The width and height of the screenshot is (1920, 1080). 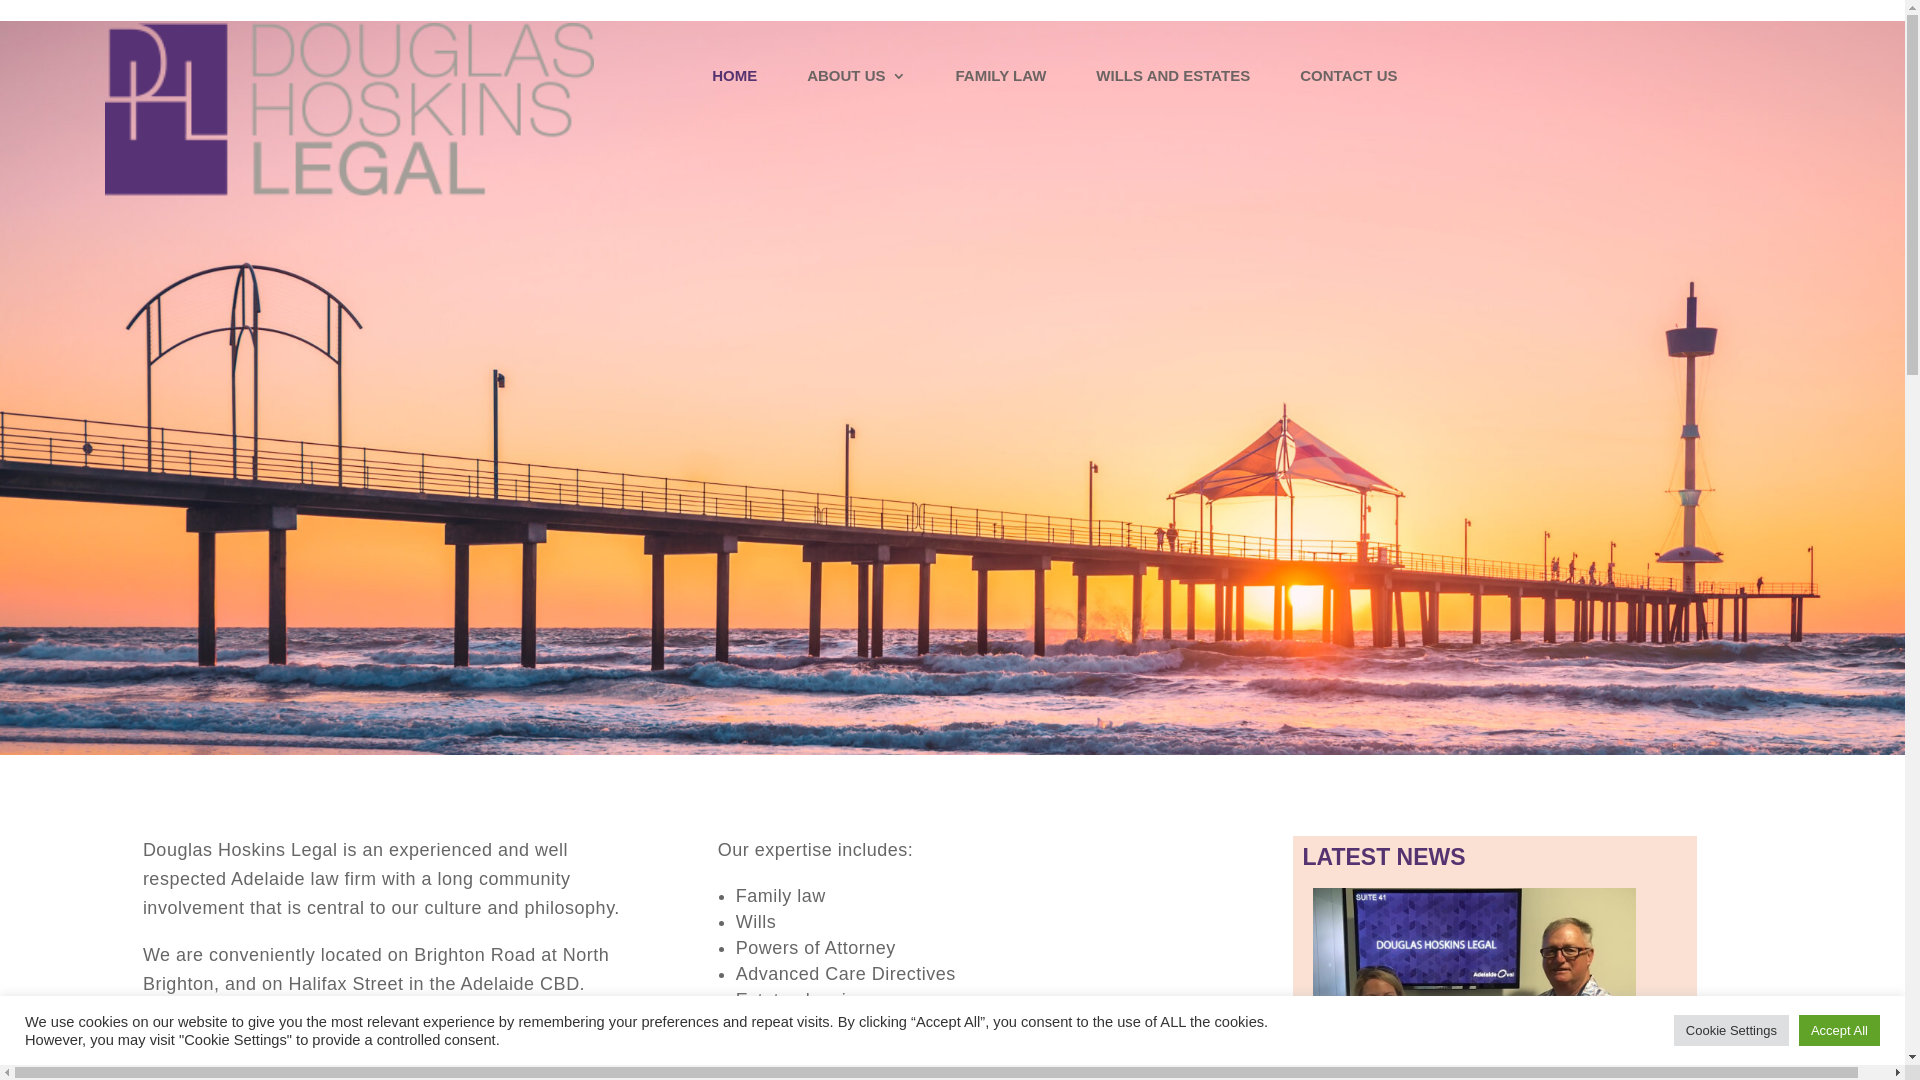 I want to click on FAMILY LAW, so click(x=1002, y=80).